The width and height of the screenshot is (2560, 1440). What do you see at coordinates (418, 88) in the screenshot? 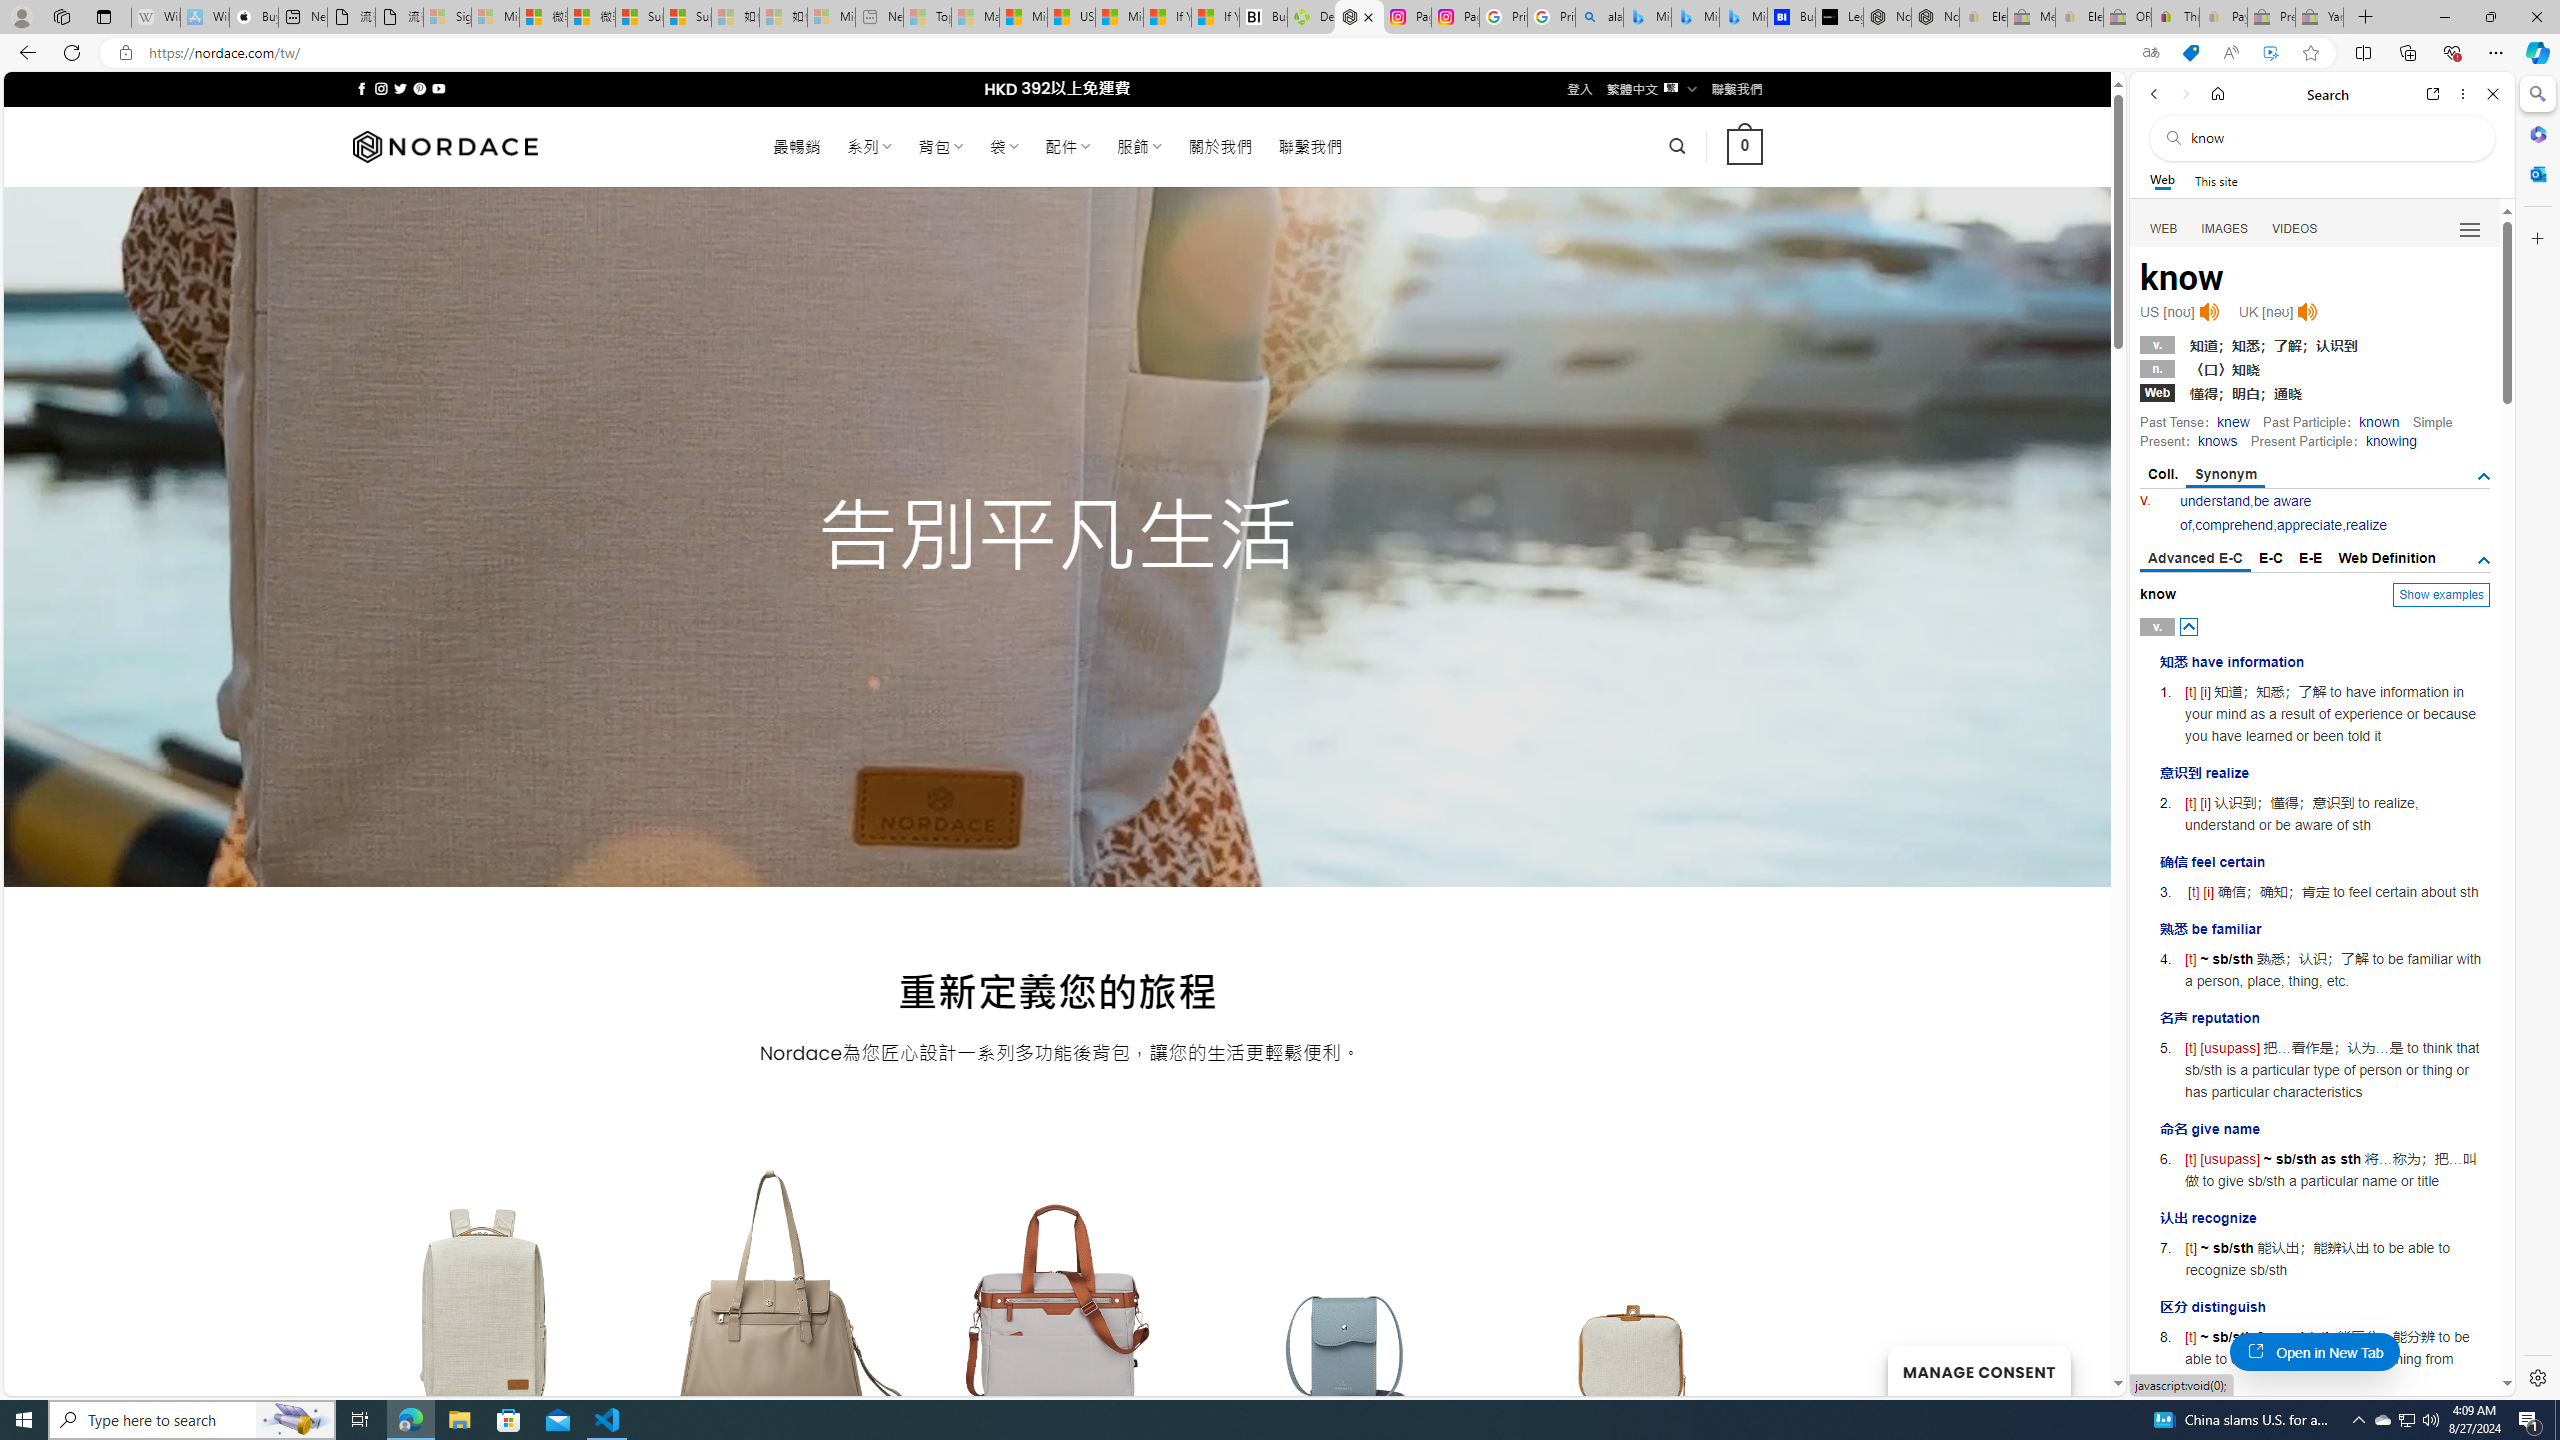
I see `Follow on Pinterest` at bounding box center [418, 88].